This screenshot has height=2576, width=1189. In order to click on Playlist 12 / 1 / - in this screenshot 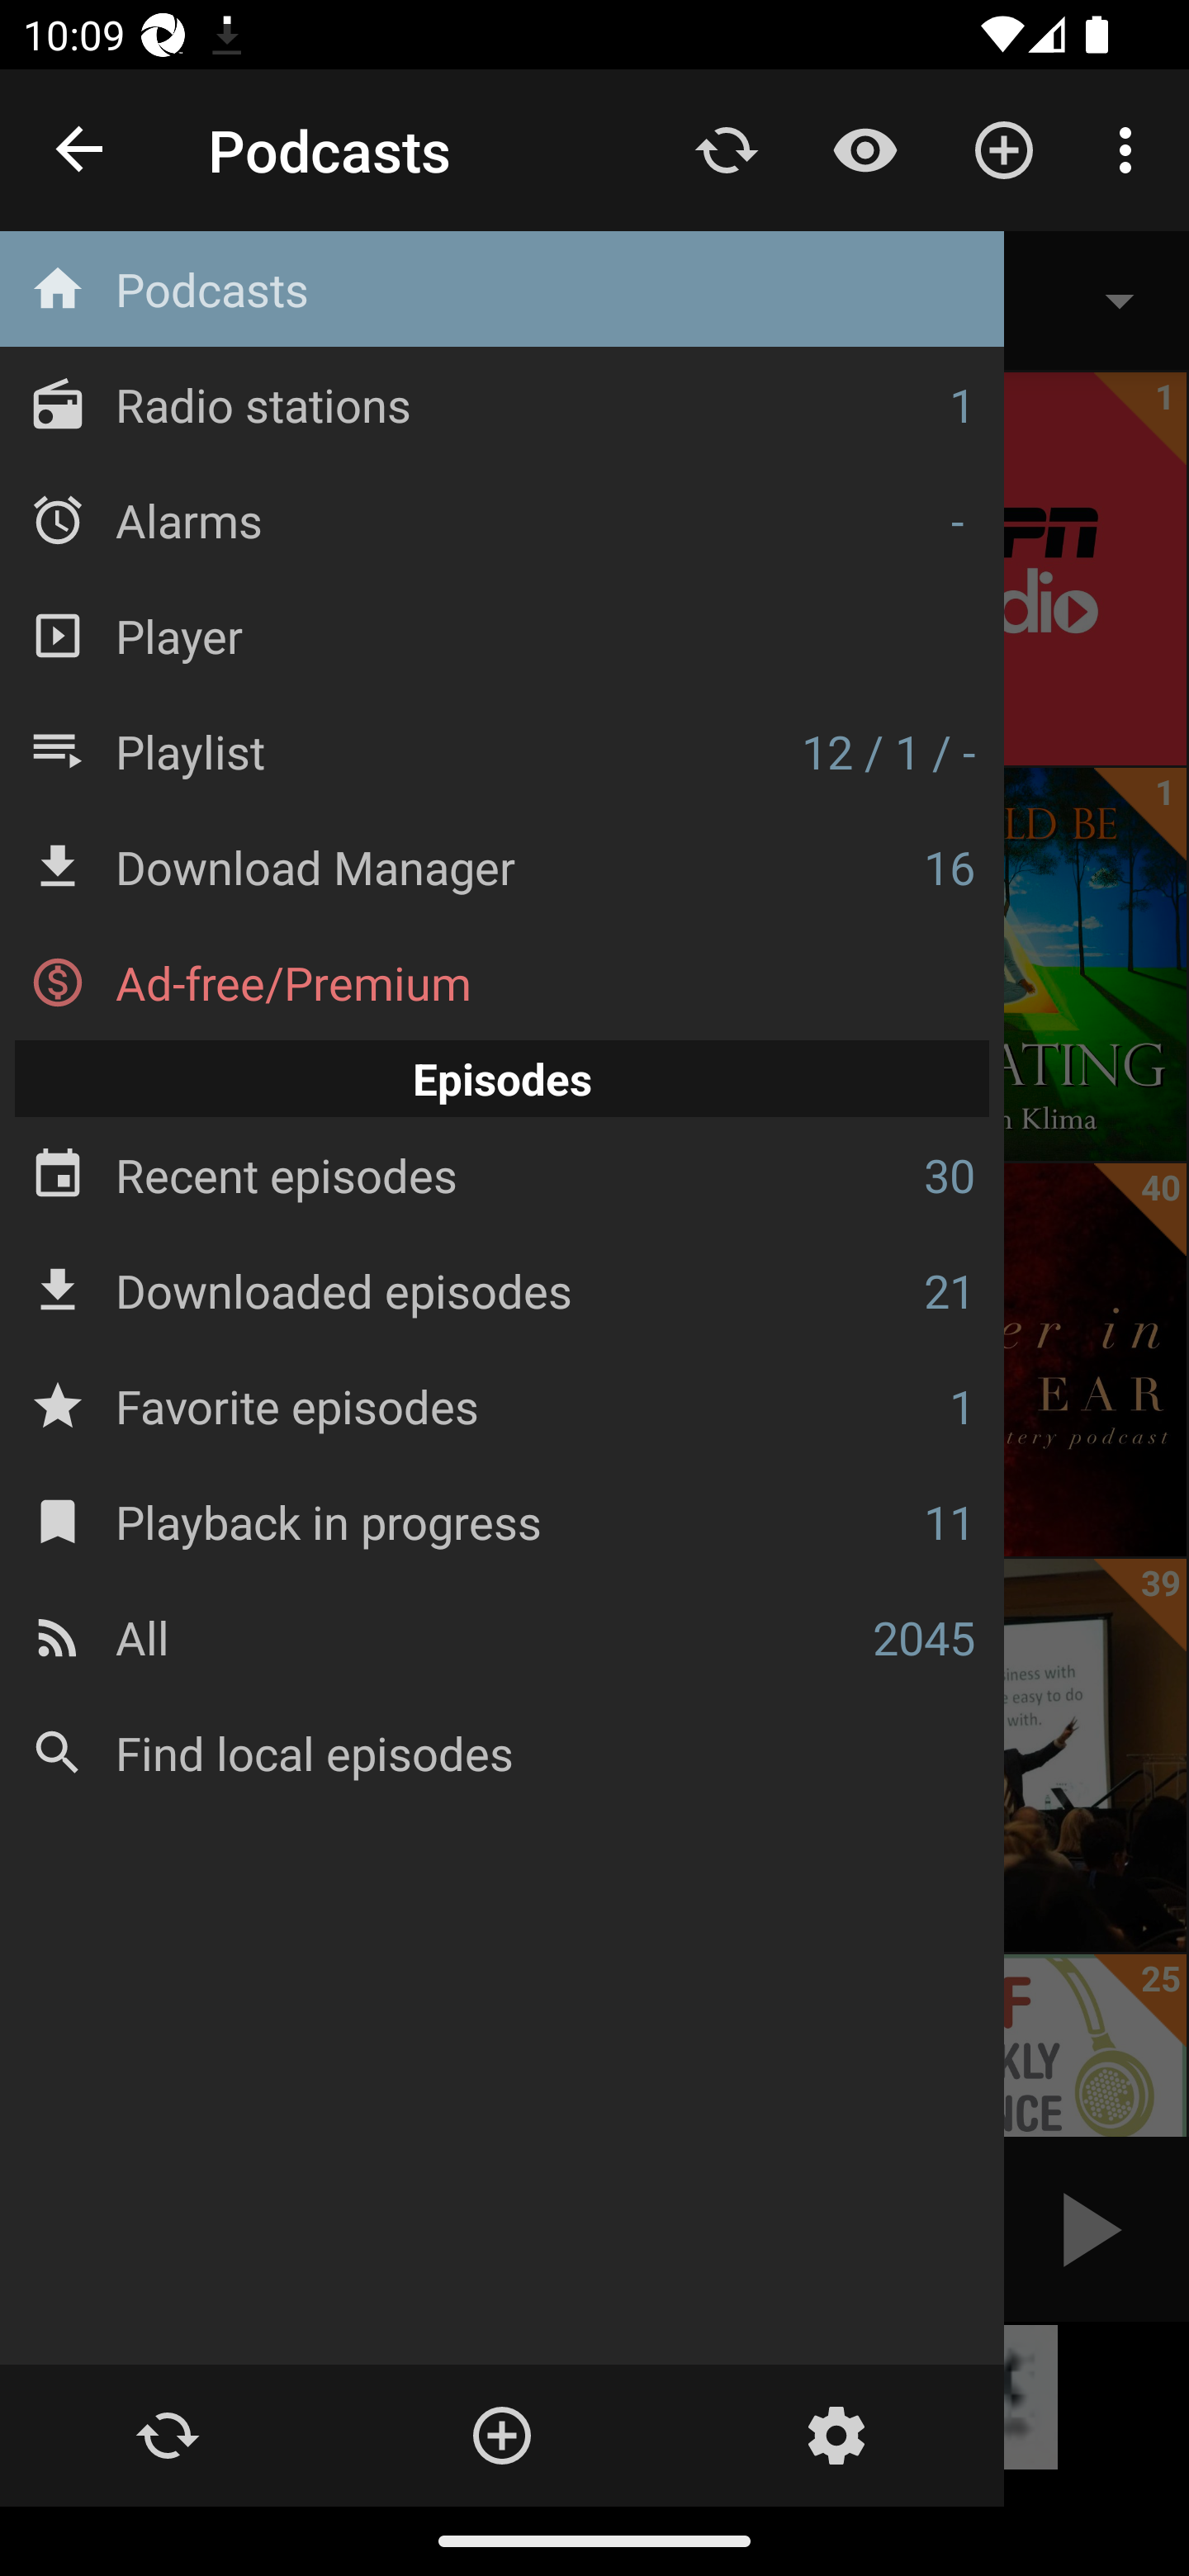, I will do `click(502, 751)`.